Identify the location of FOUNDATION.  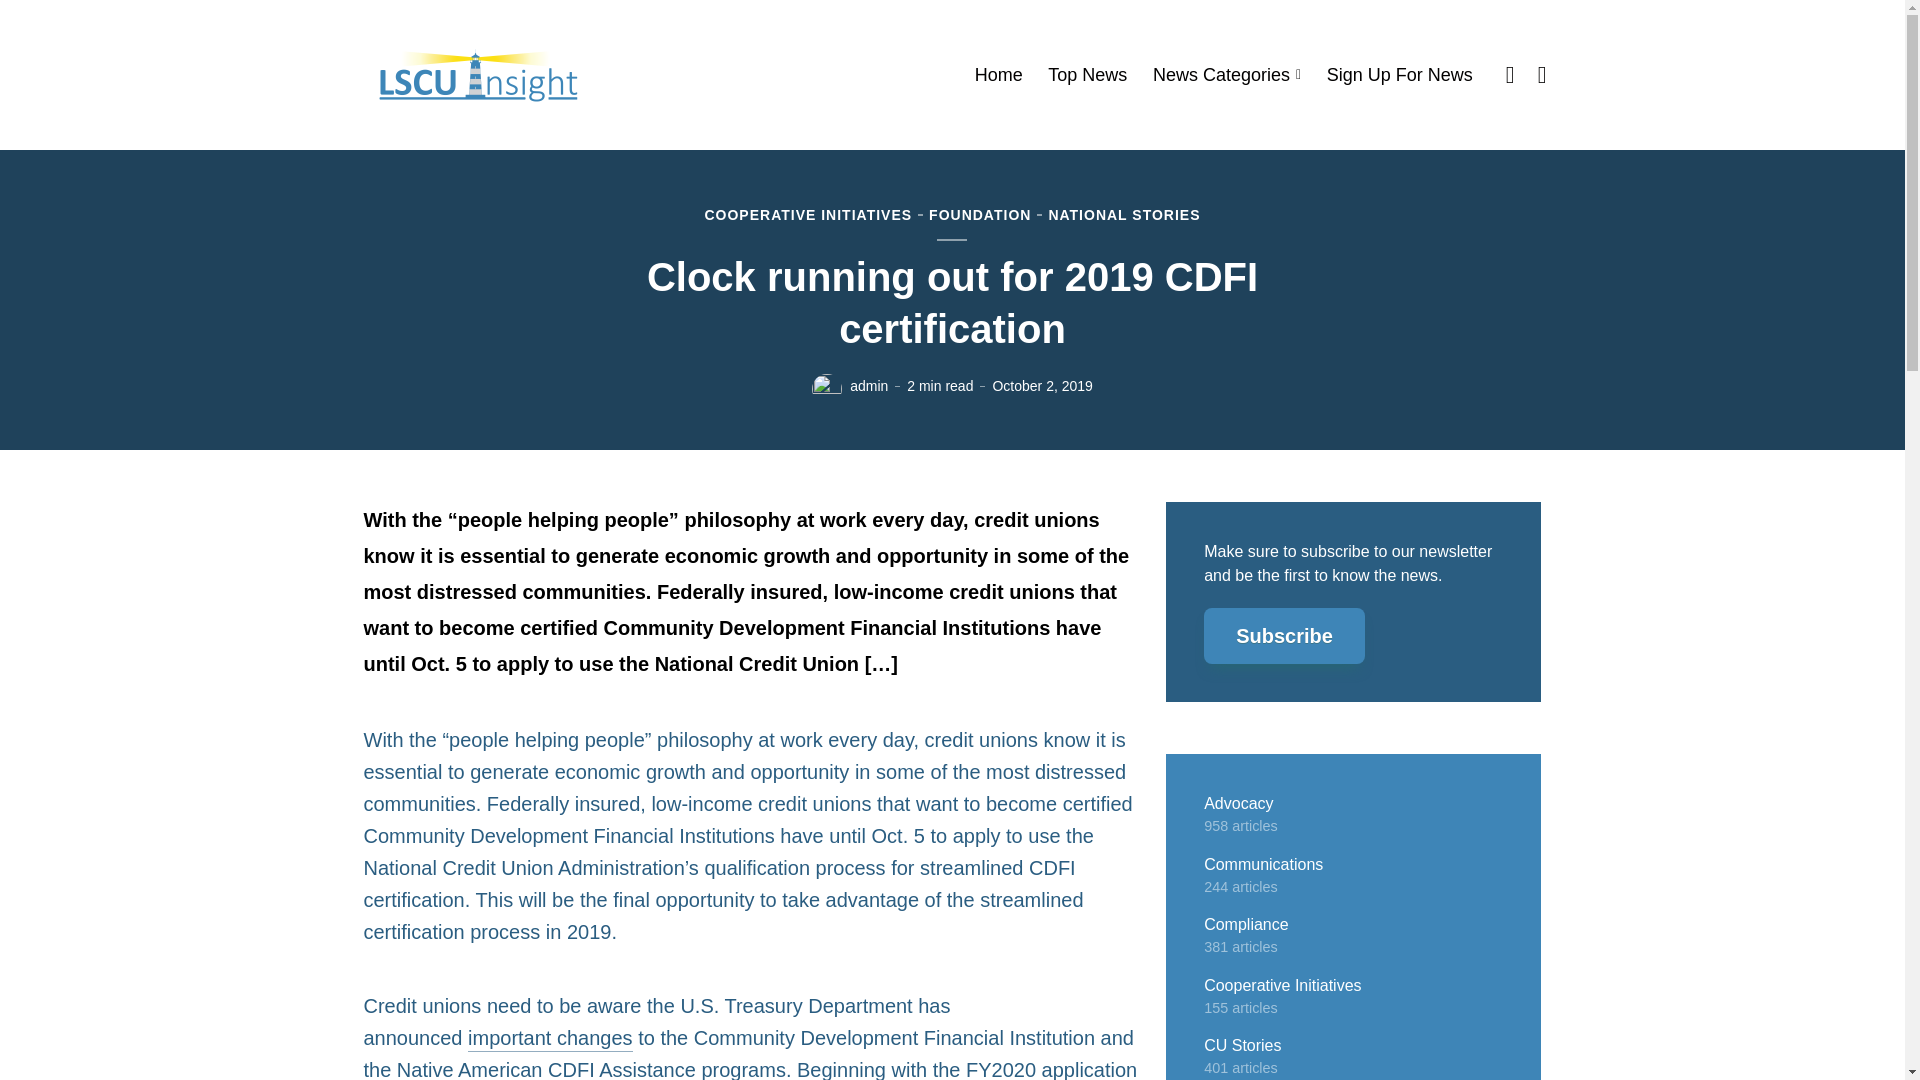
(980, 216).